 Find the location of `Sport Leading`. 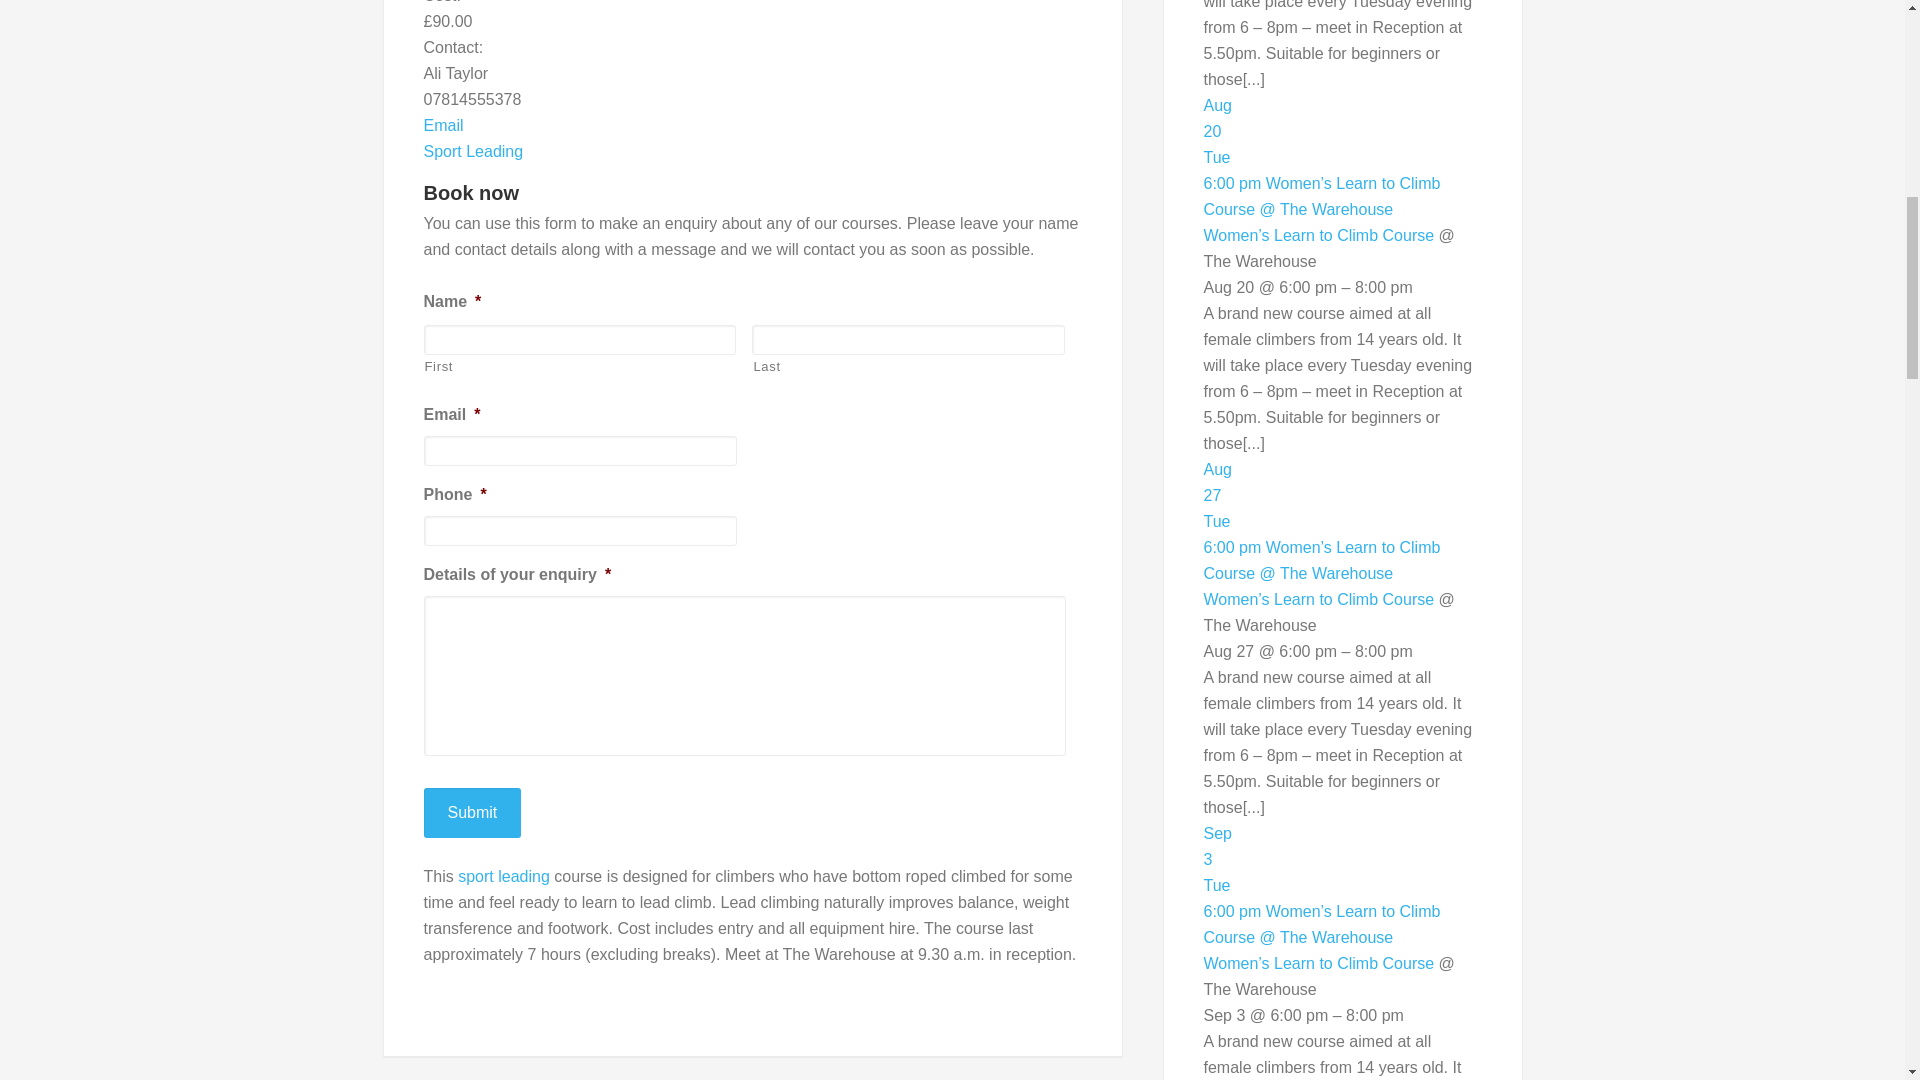

Sport Leading is located at coordinates (474, 150).